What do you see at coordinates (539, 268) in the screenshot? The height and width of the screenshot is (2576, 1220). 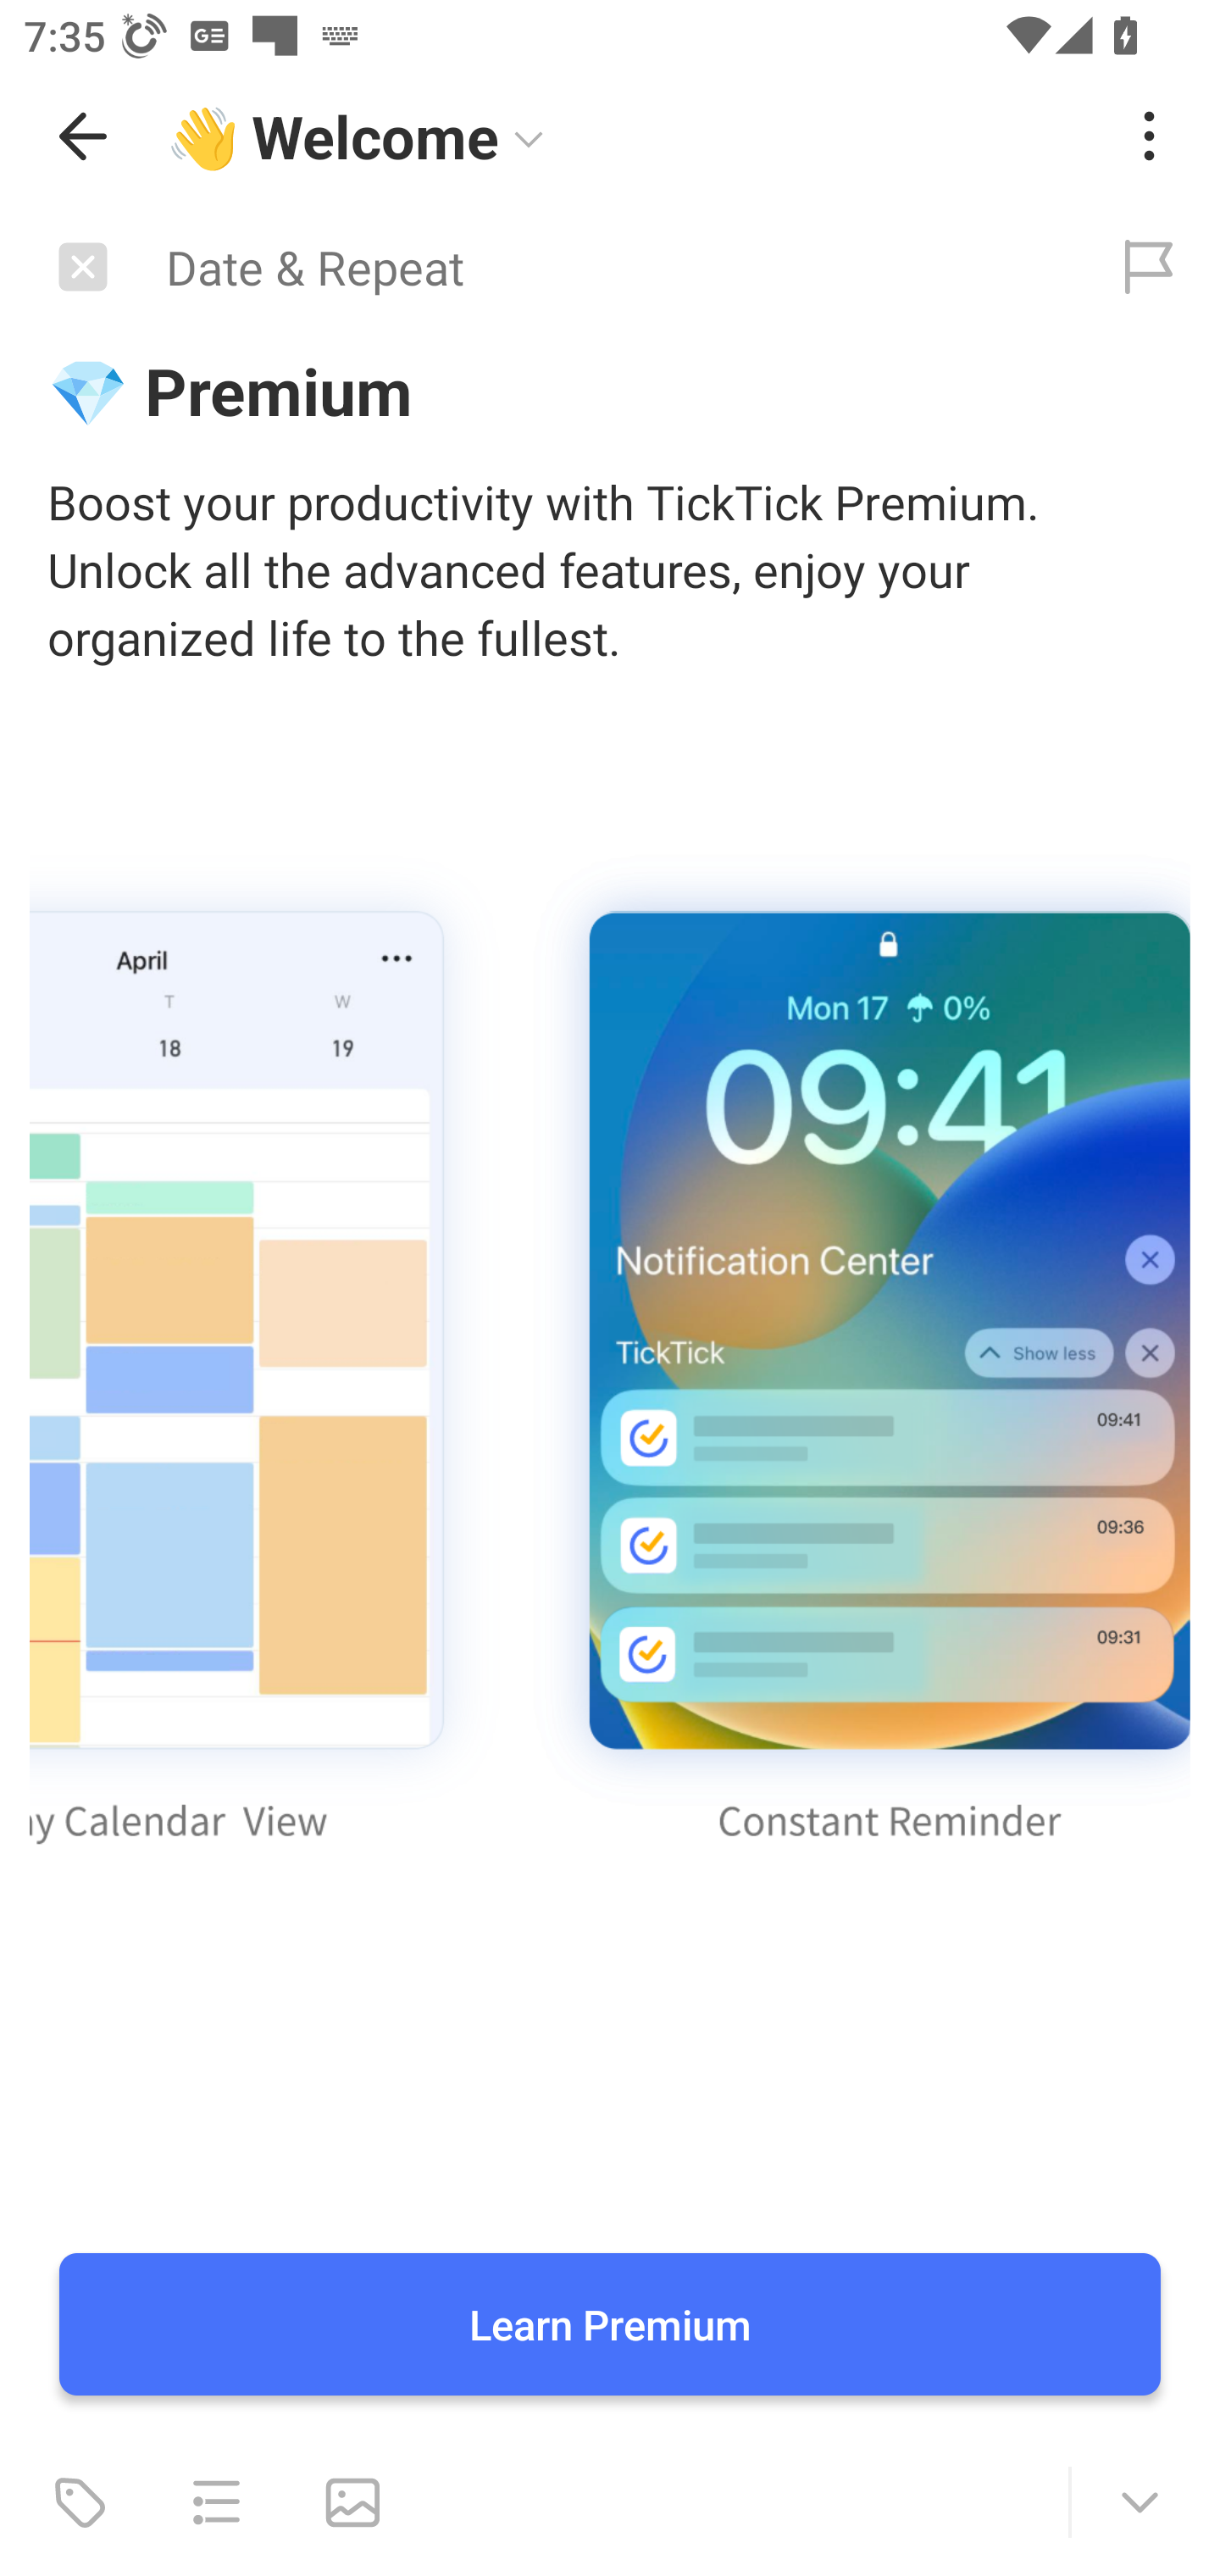 I see `Date & Repeat` at bounding box center [539, 268].